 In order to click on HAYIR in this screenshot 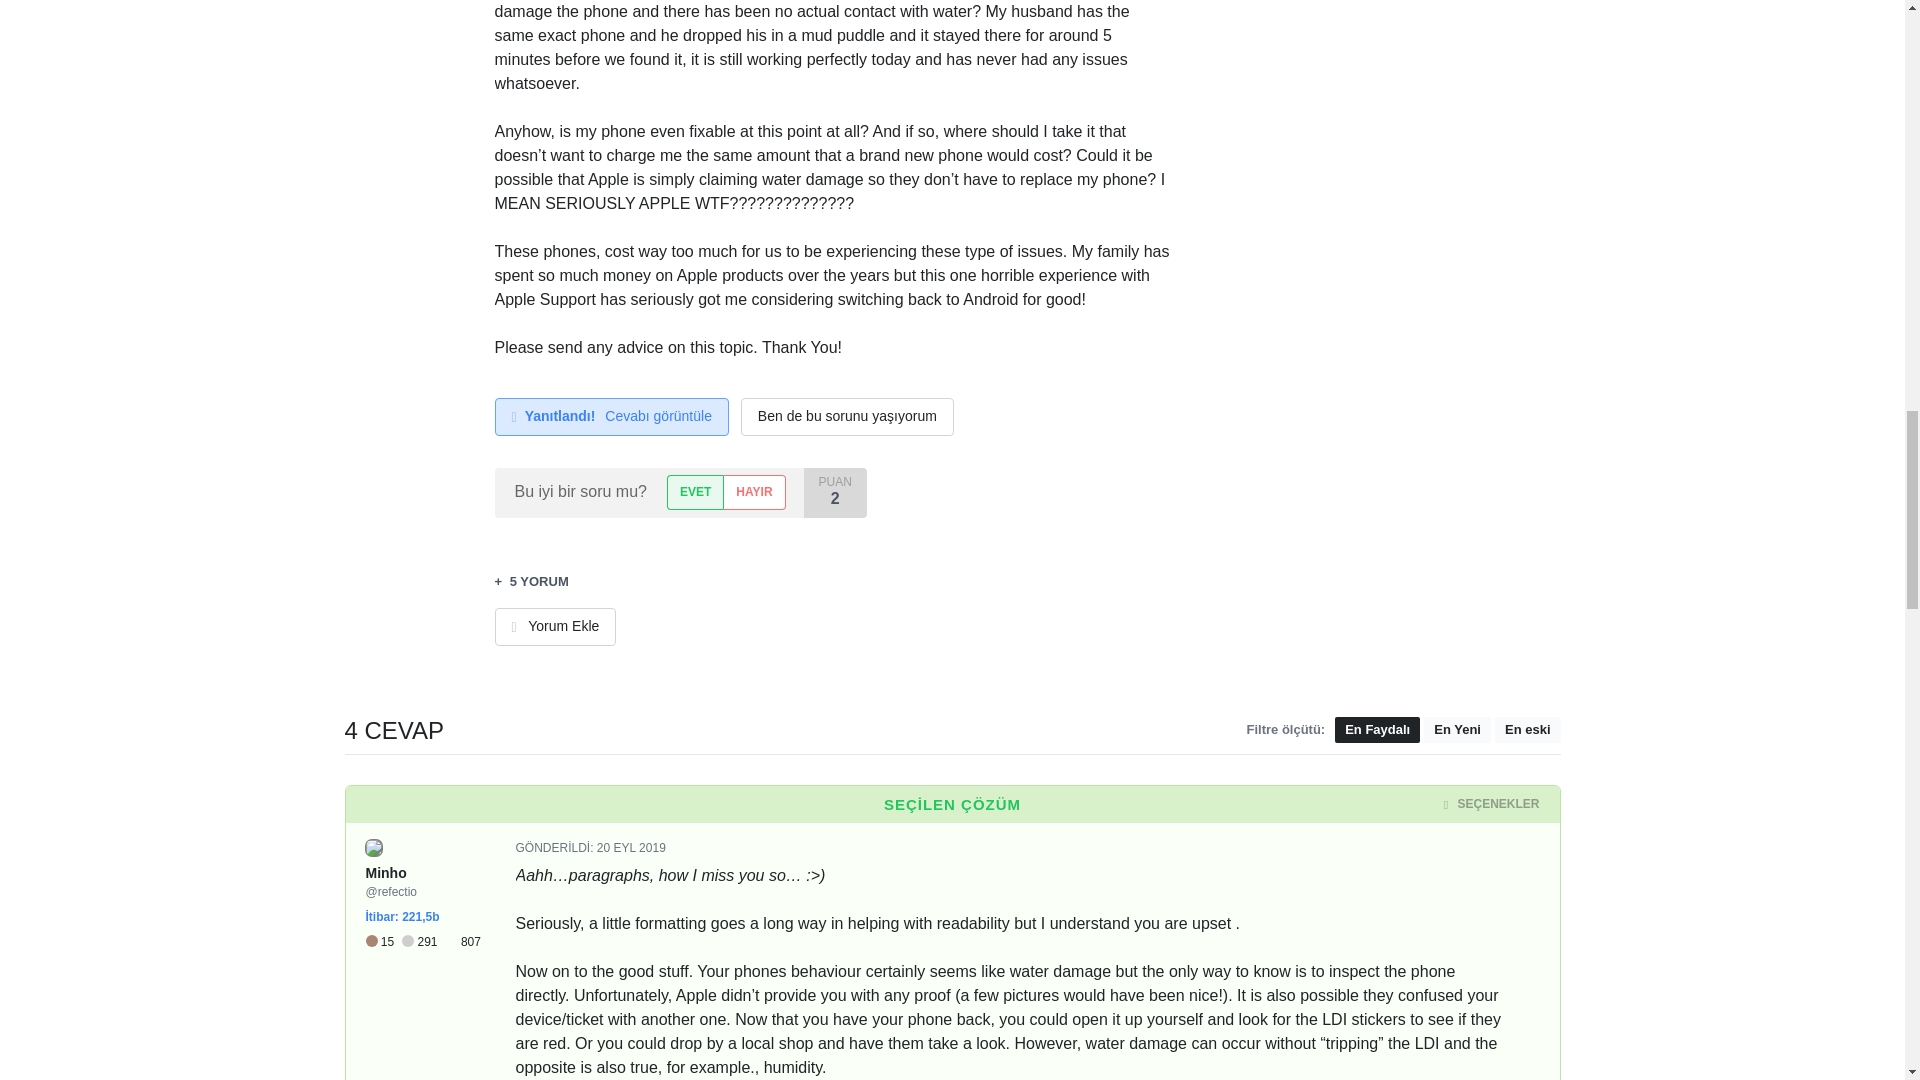, I will do `click(754, 492)`.